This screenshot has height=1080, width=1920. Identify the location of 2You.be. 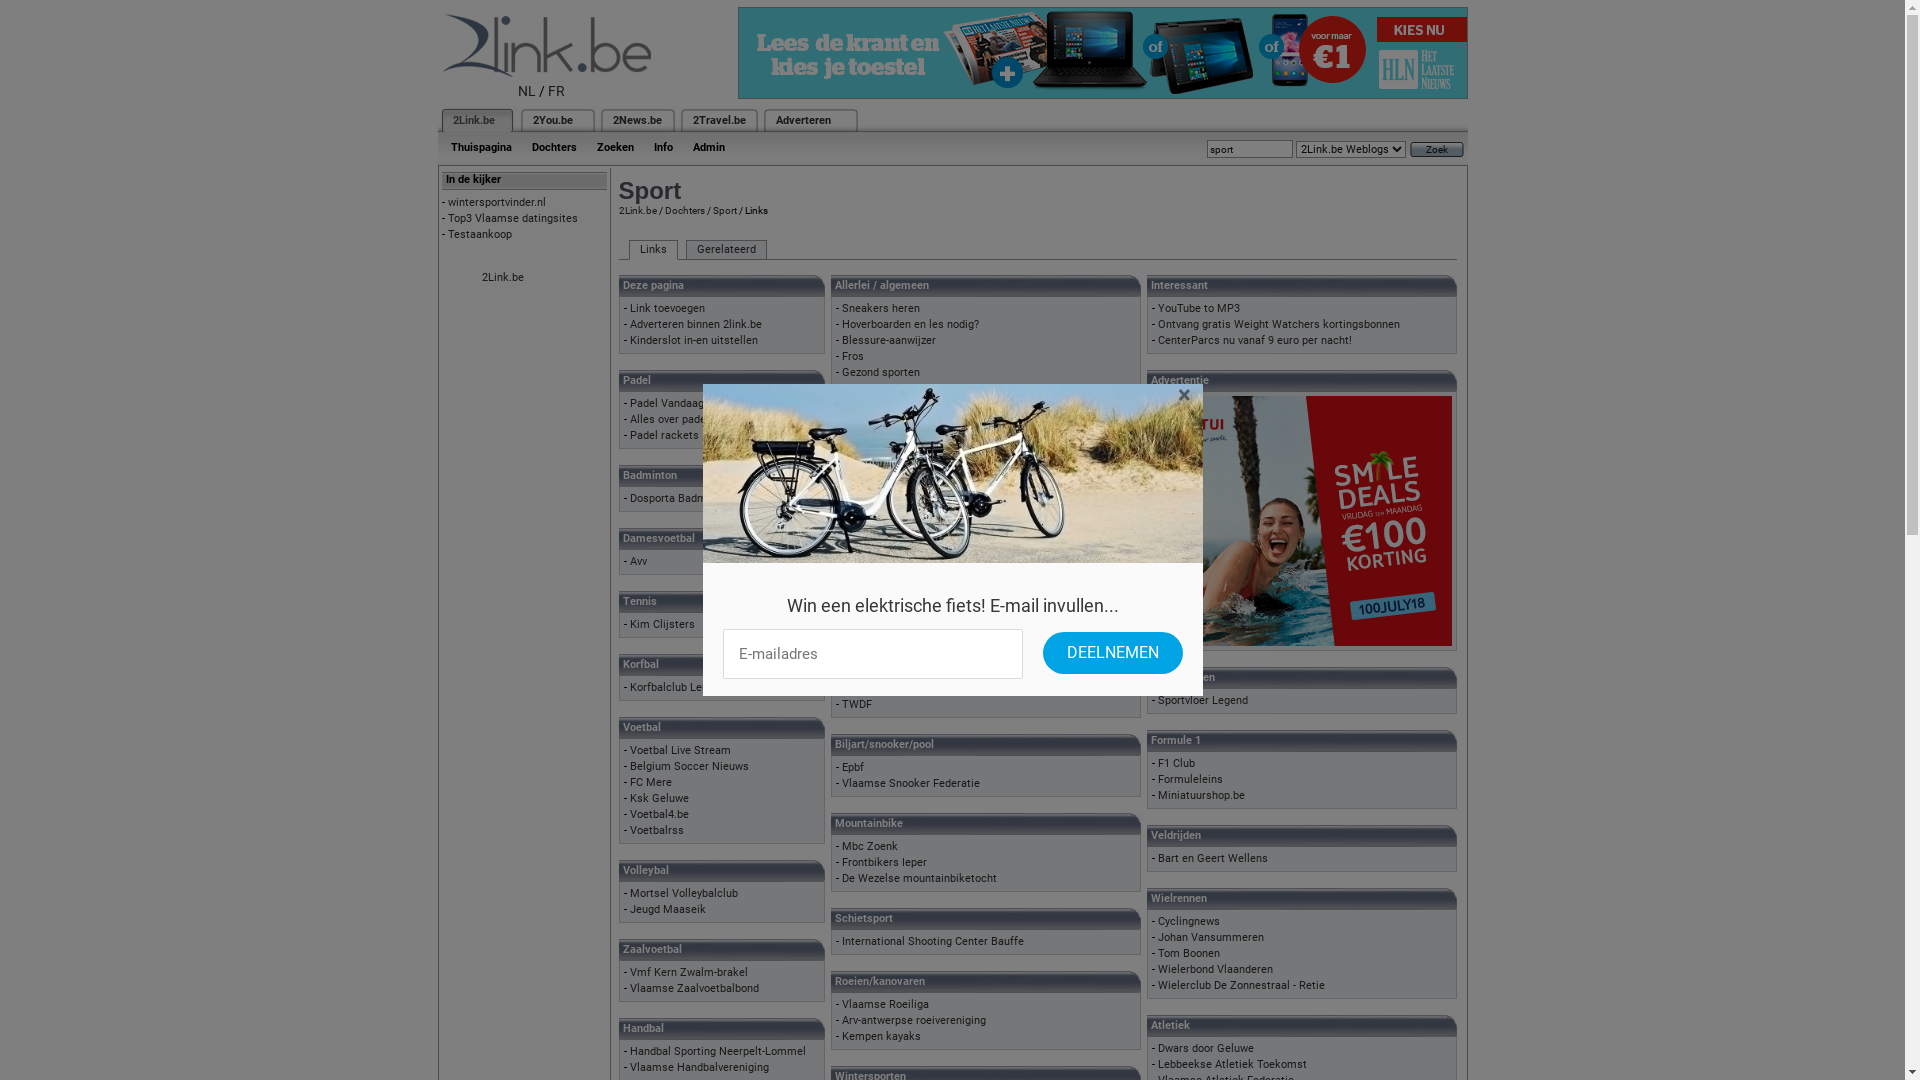
(552, 120).